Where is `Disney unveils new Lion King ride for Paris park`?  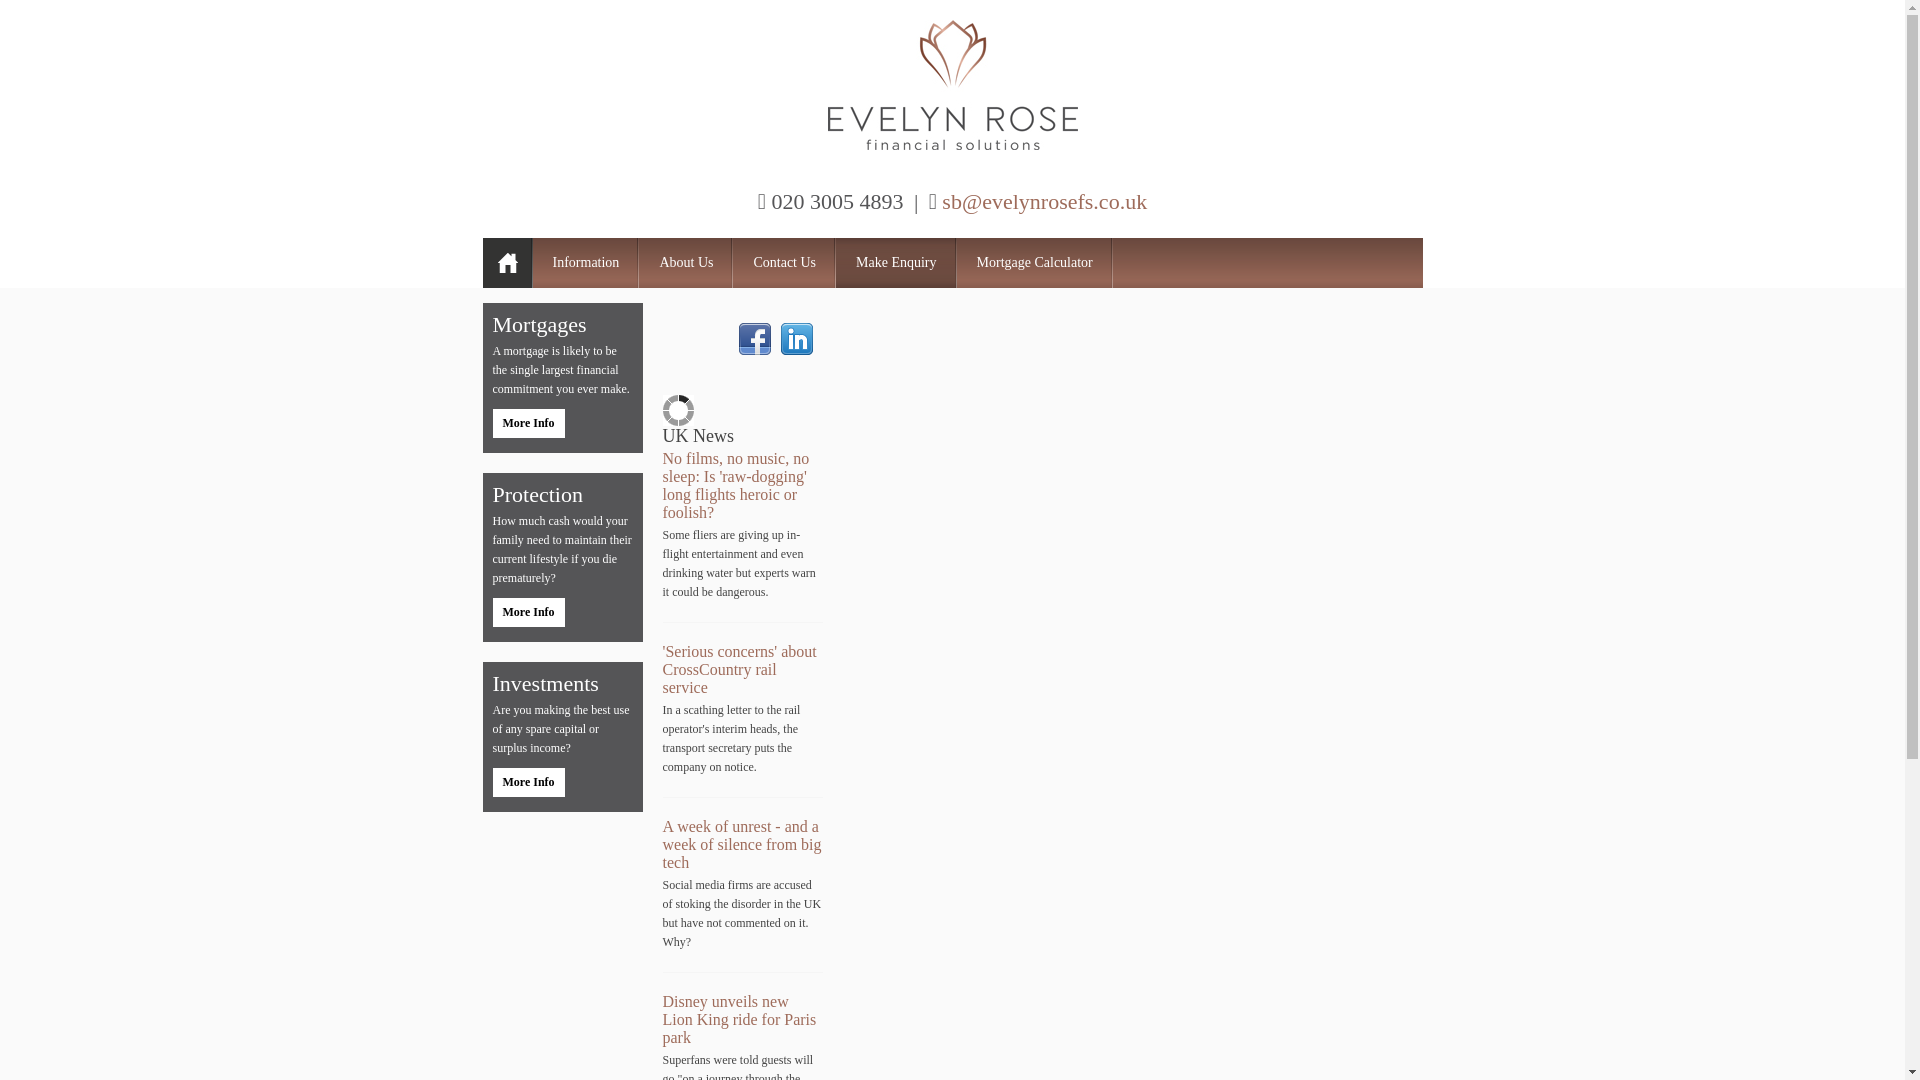
Disney unveils new Lion King ride for Paris park is located at coordinates (739, 1019).